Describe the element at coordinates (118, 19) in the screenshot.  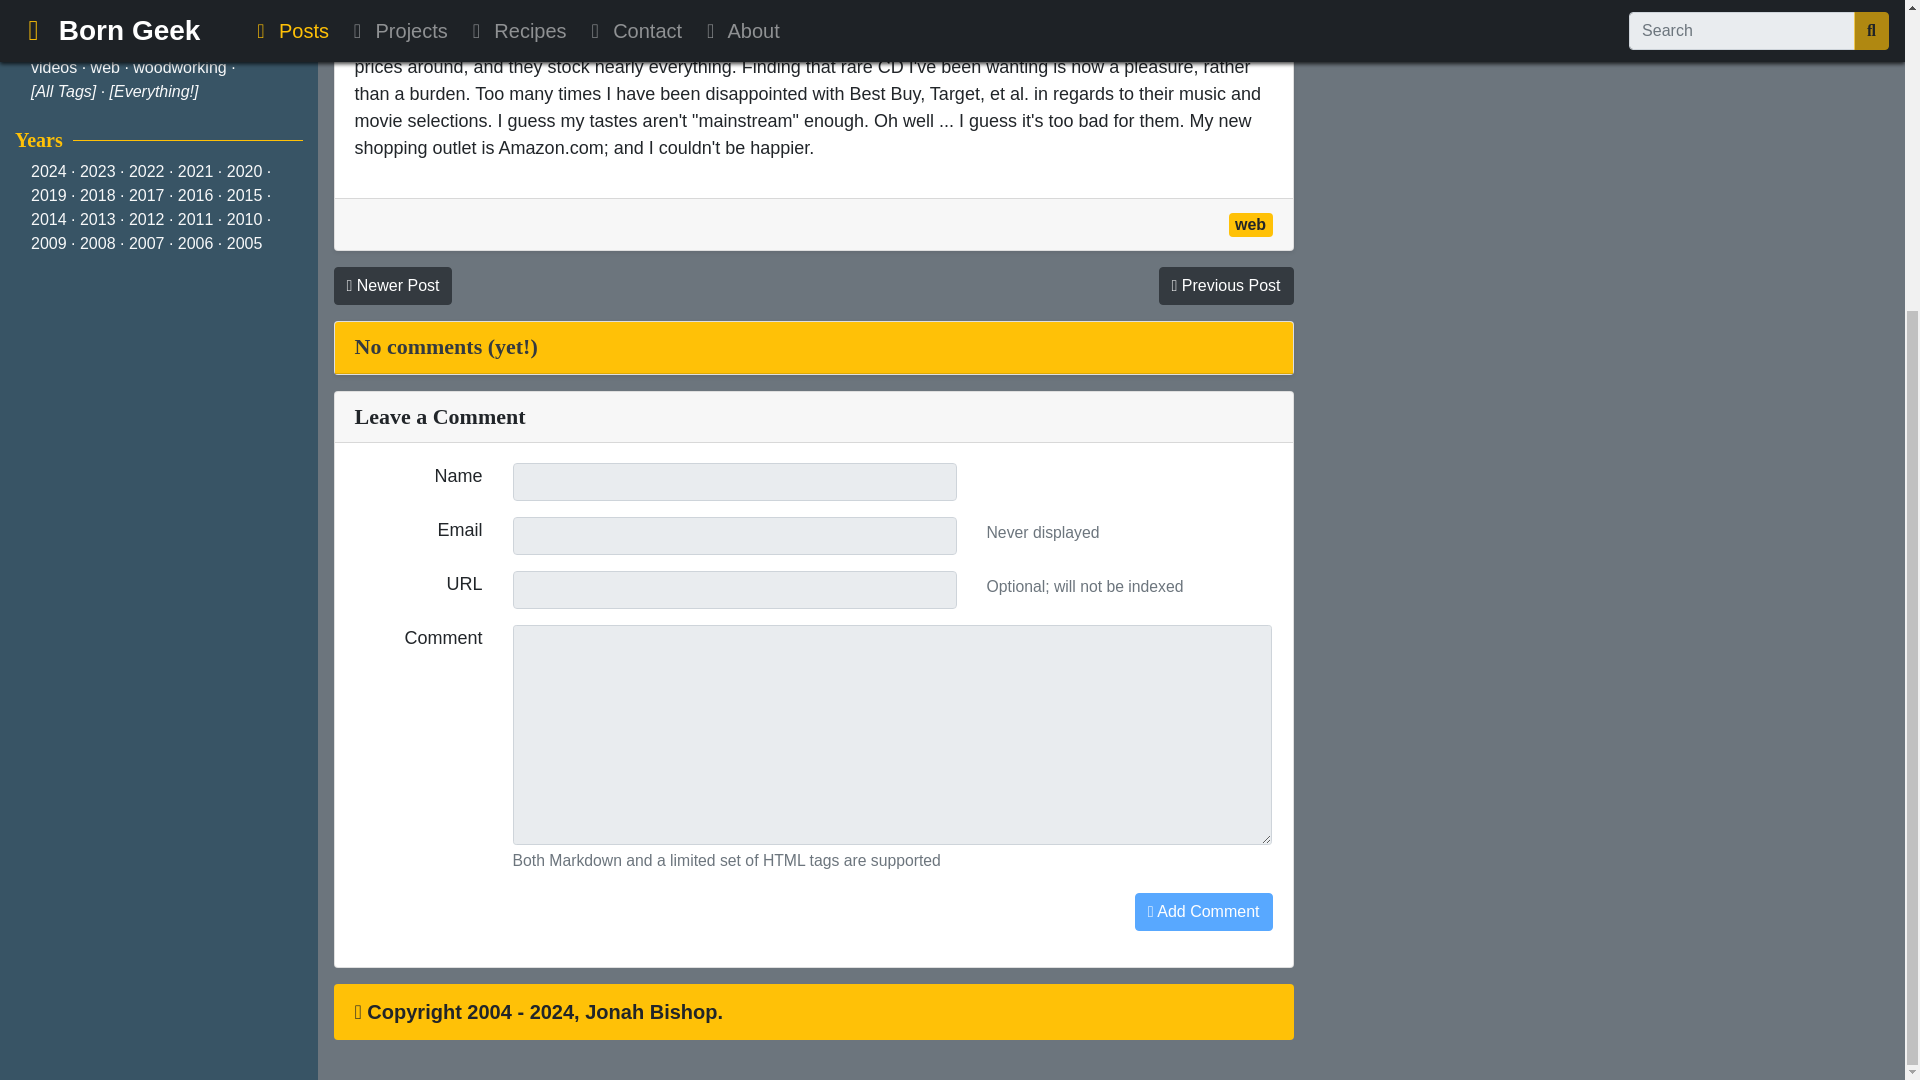
I see `recipes` at that location.